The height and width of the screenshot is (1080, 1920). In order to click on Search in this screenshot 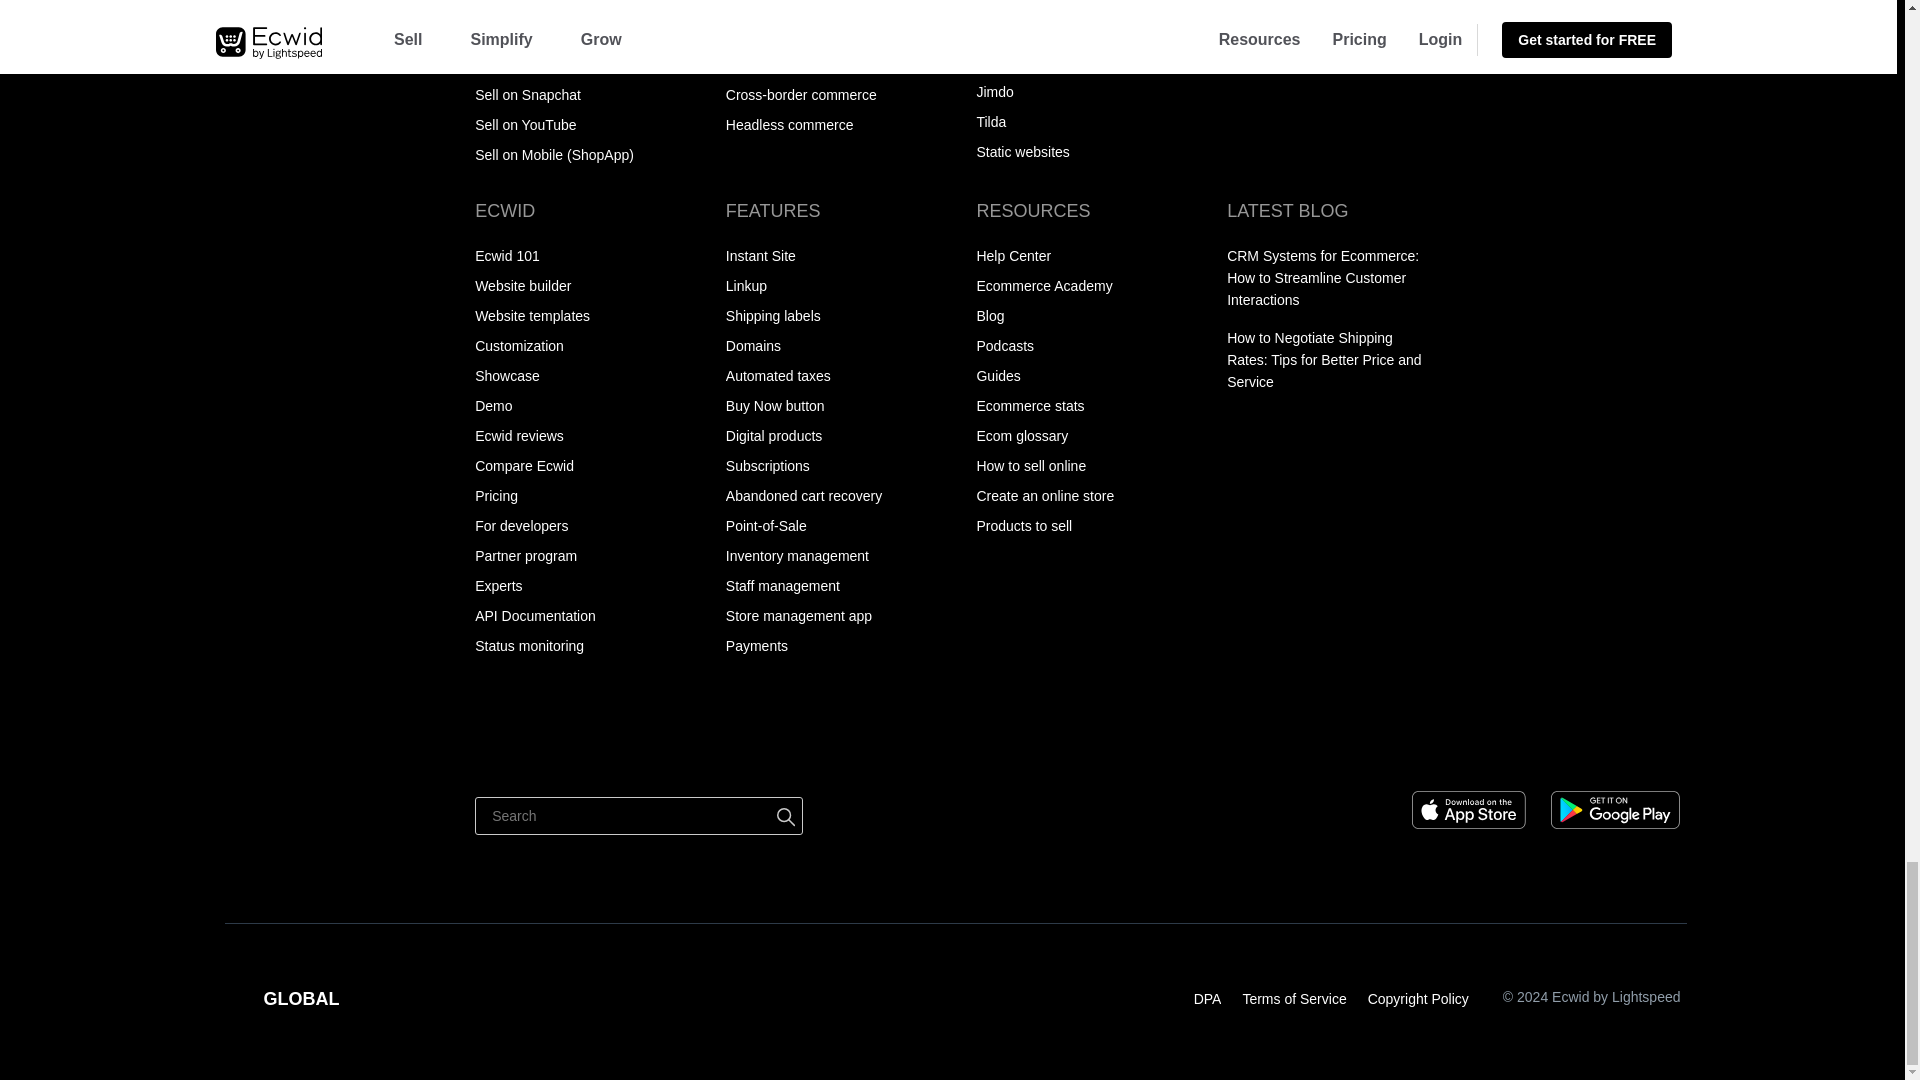, I will do `click(638, 816)`.